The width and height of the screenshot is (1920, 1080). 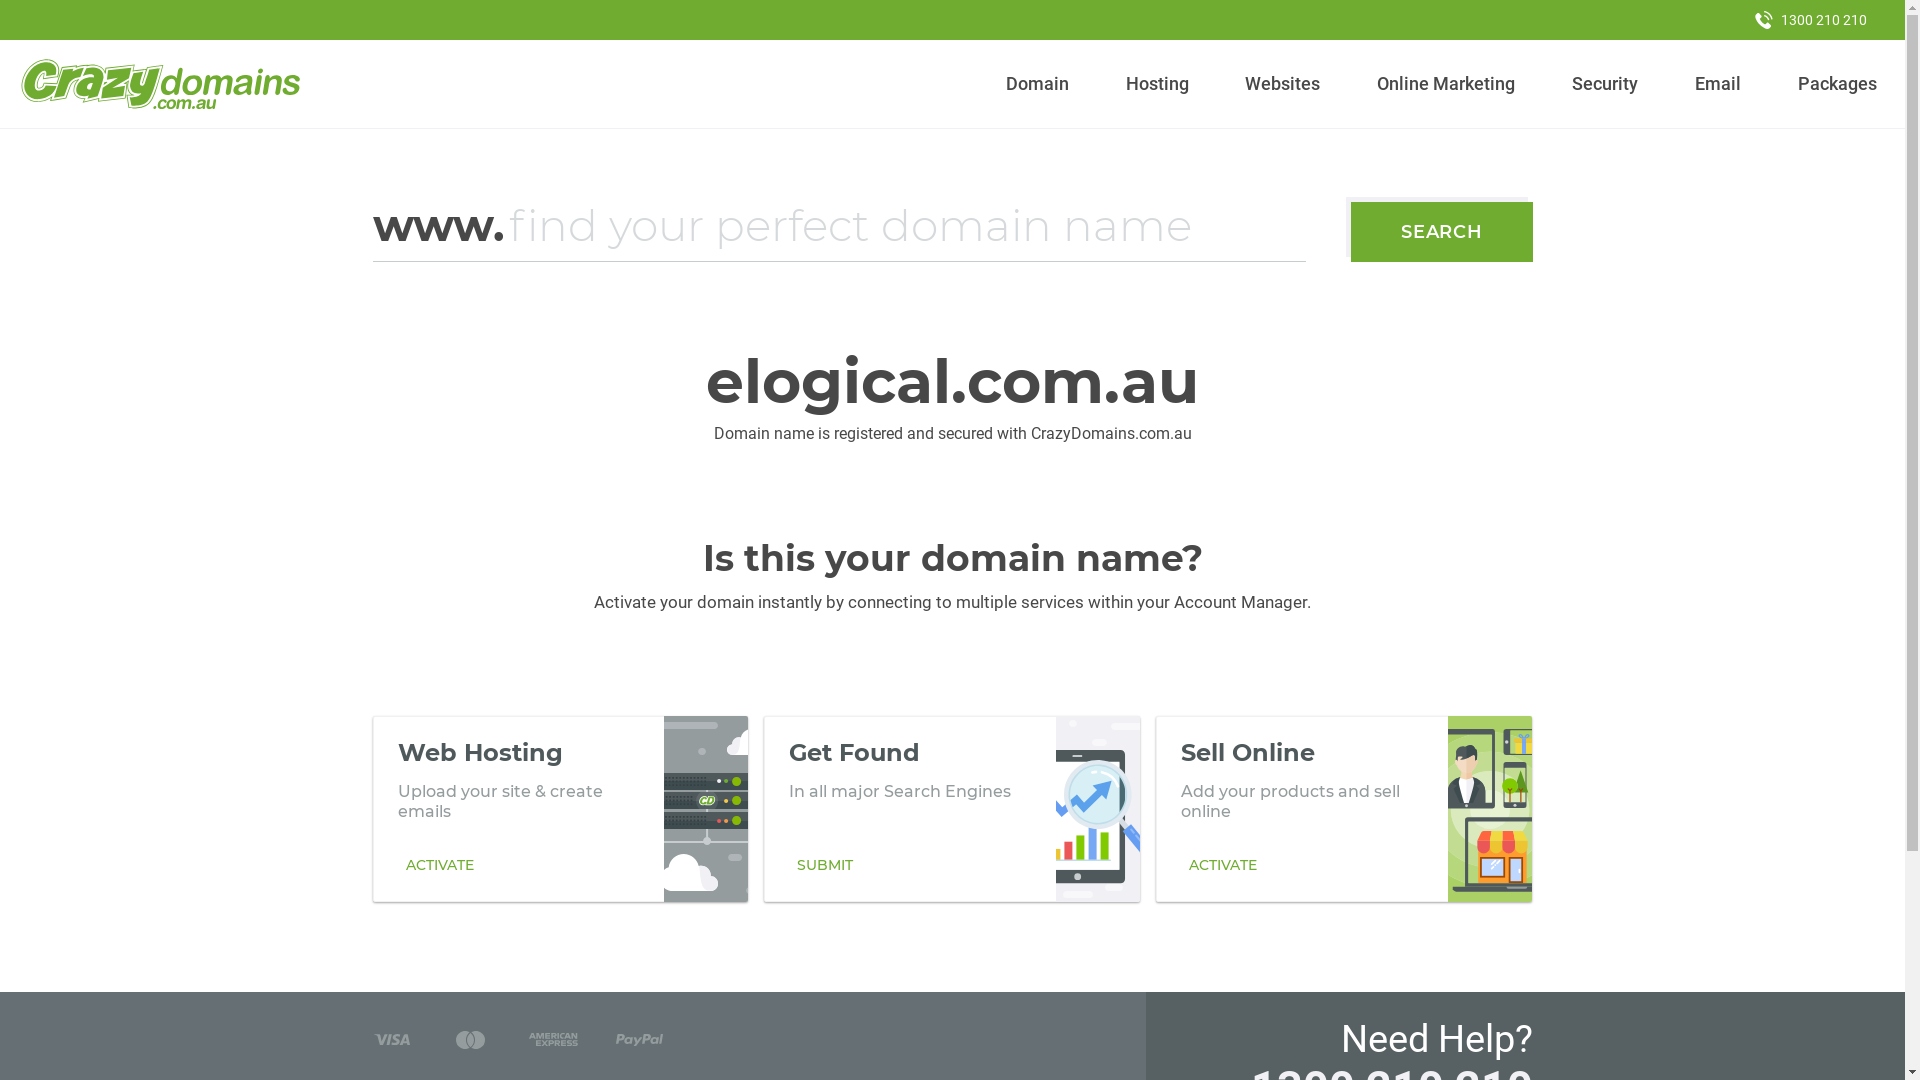 What do you see at coordinates (1157, 84) in the screenshot?
I see `Hosting` at bounding box center [1157, 84].